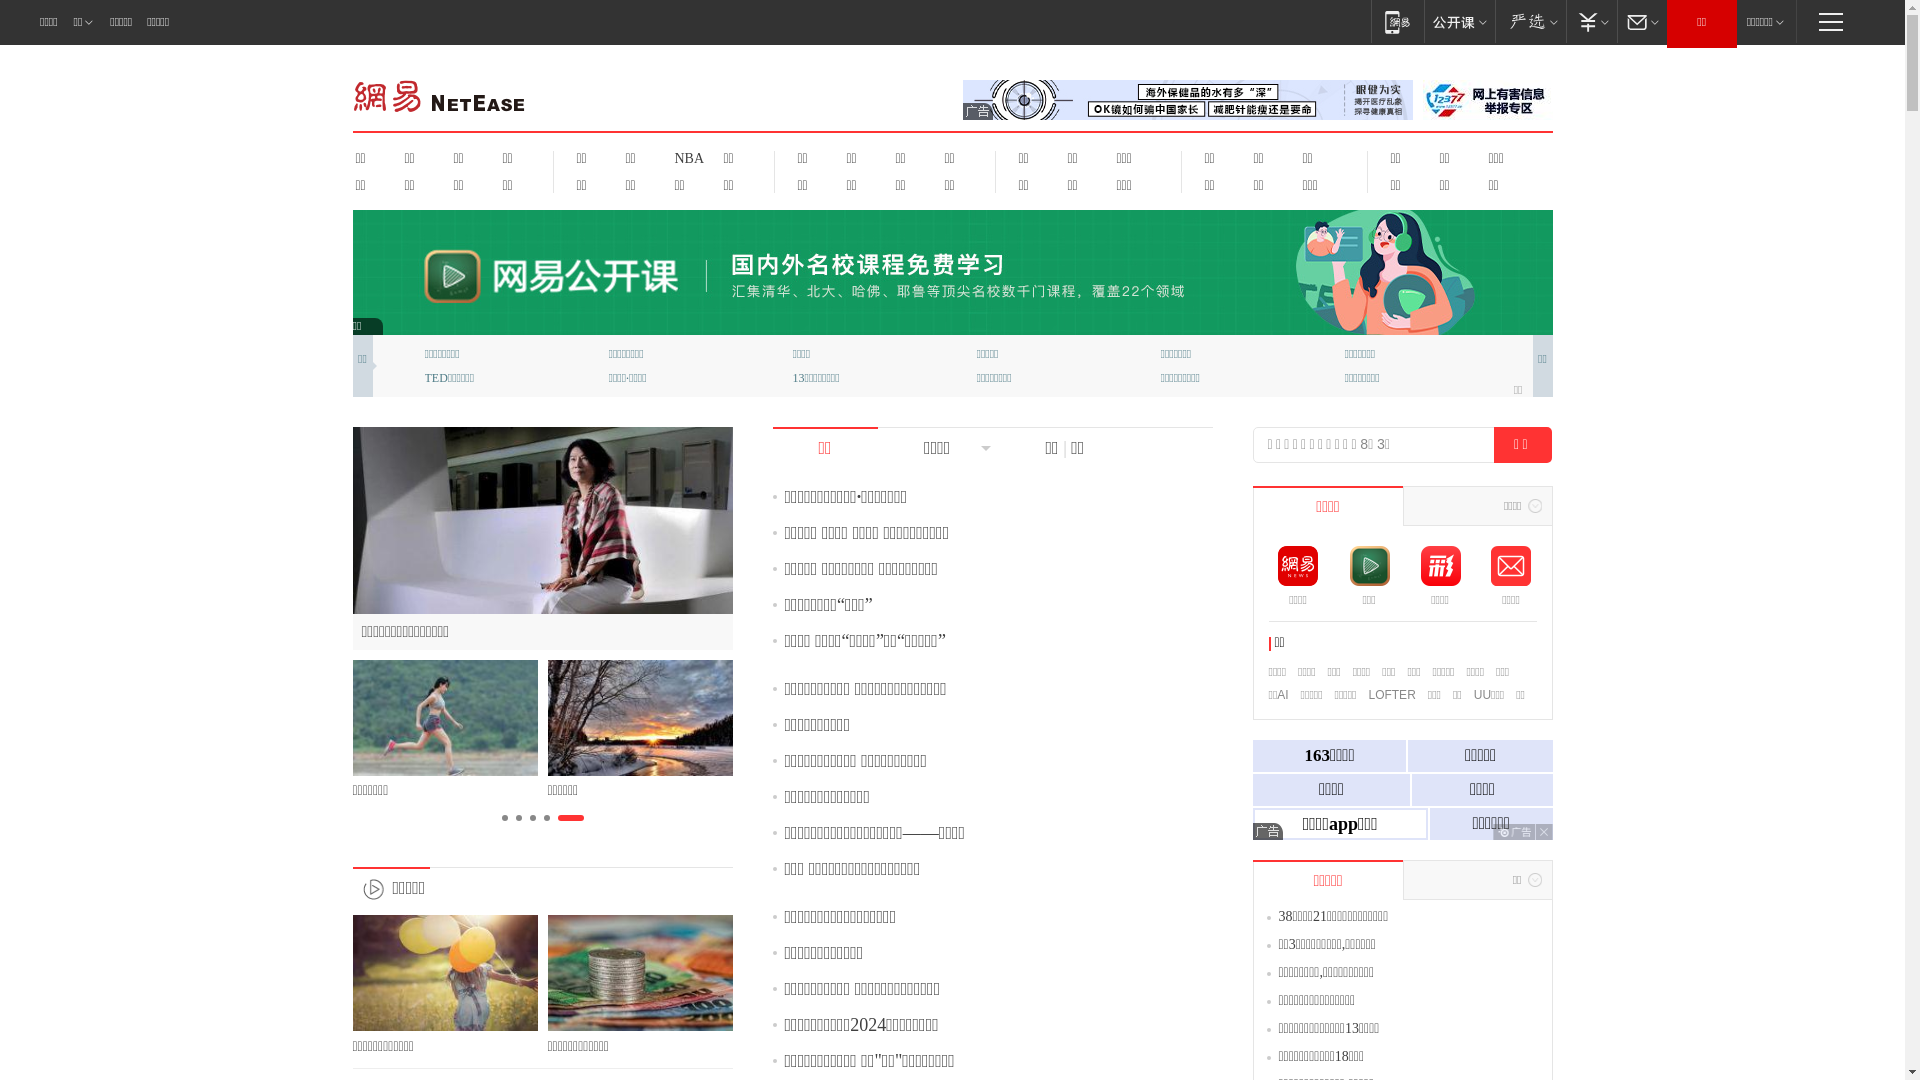 This screenshot has width=1920, height=1080. I want to click on LOFTER, so click(1392, 695).